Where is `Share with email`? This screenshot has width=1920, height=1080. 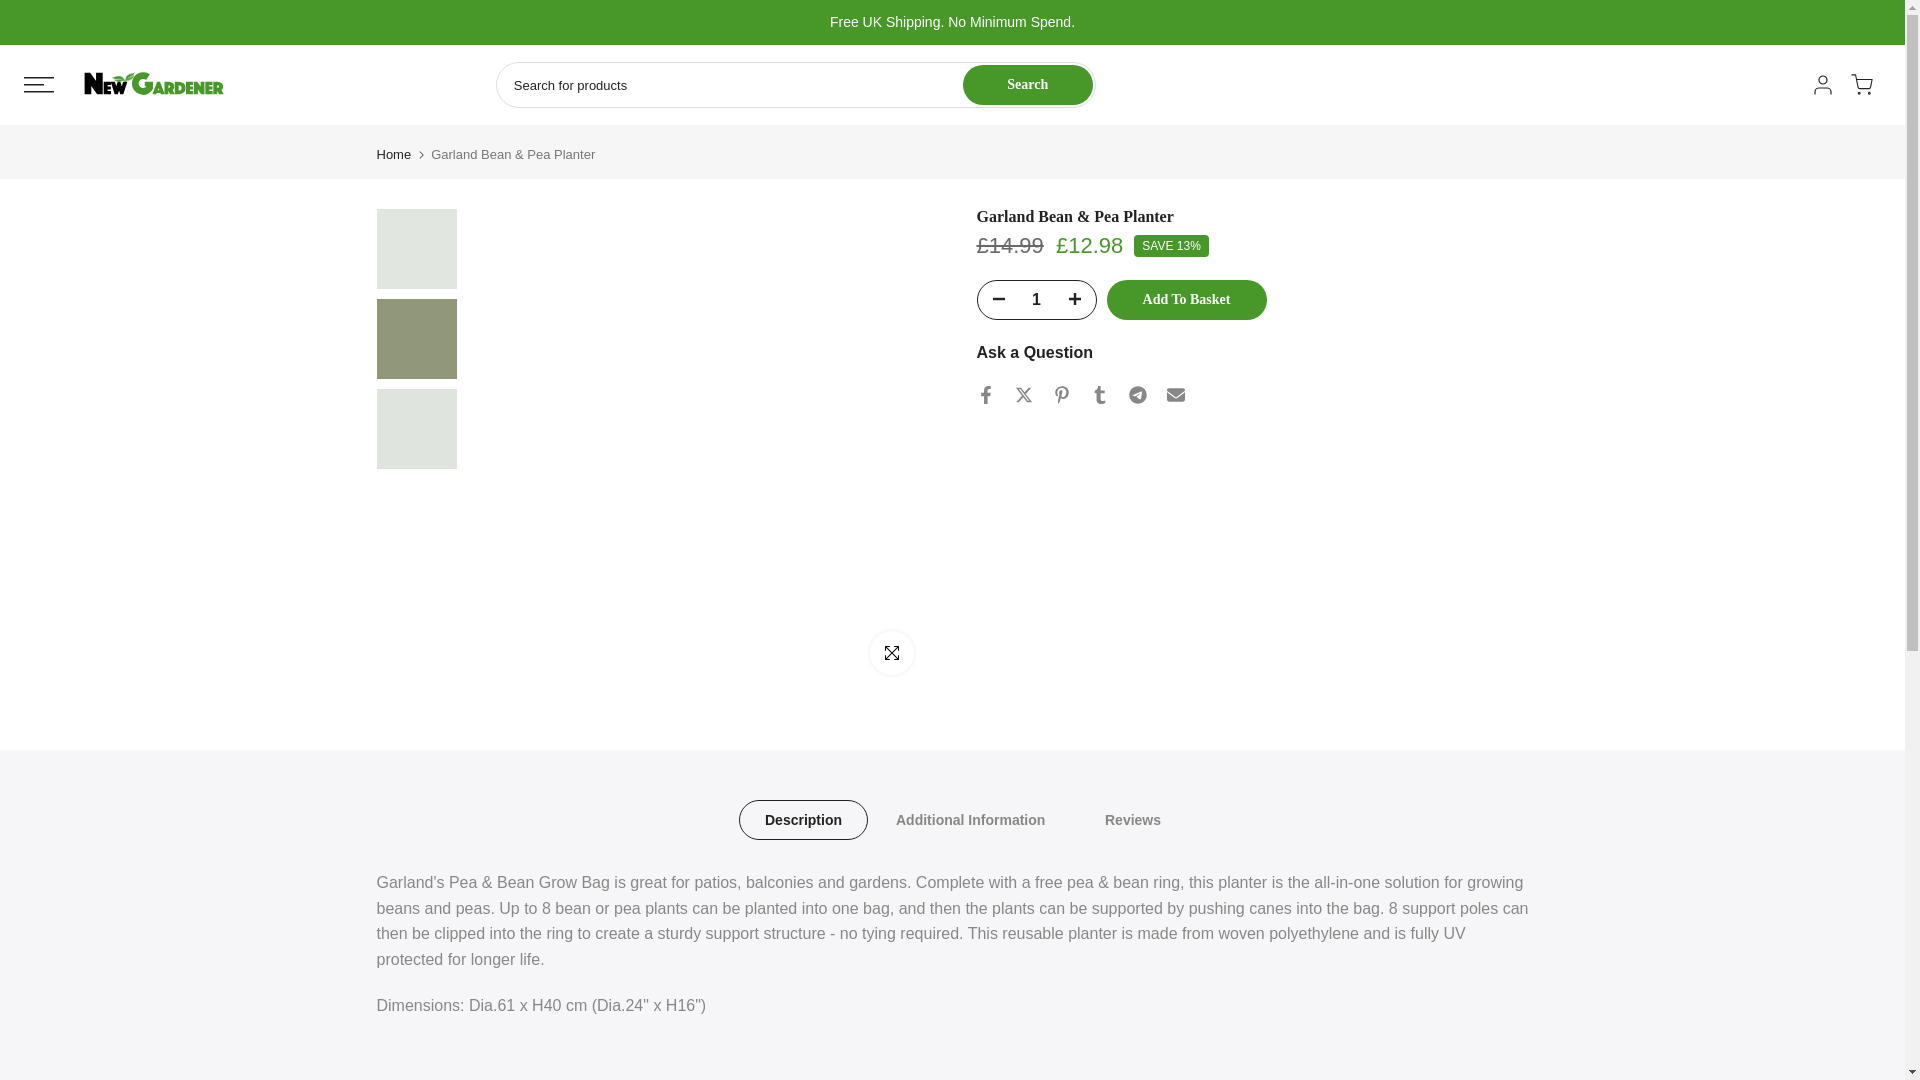 Share with email is located at coordinates (1174, 394).